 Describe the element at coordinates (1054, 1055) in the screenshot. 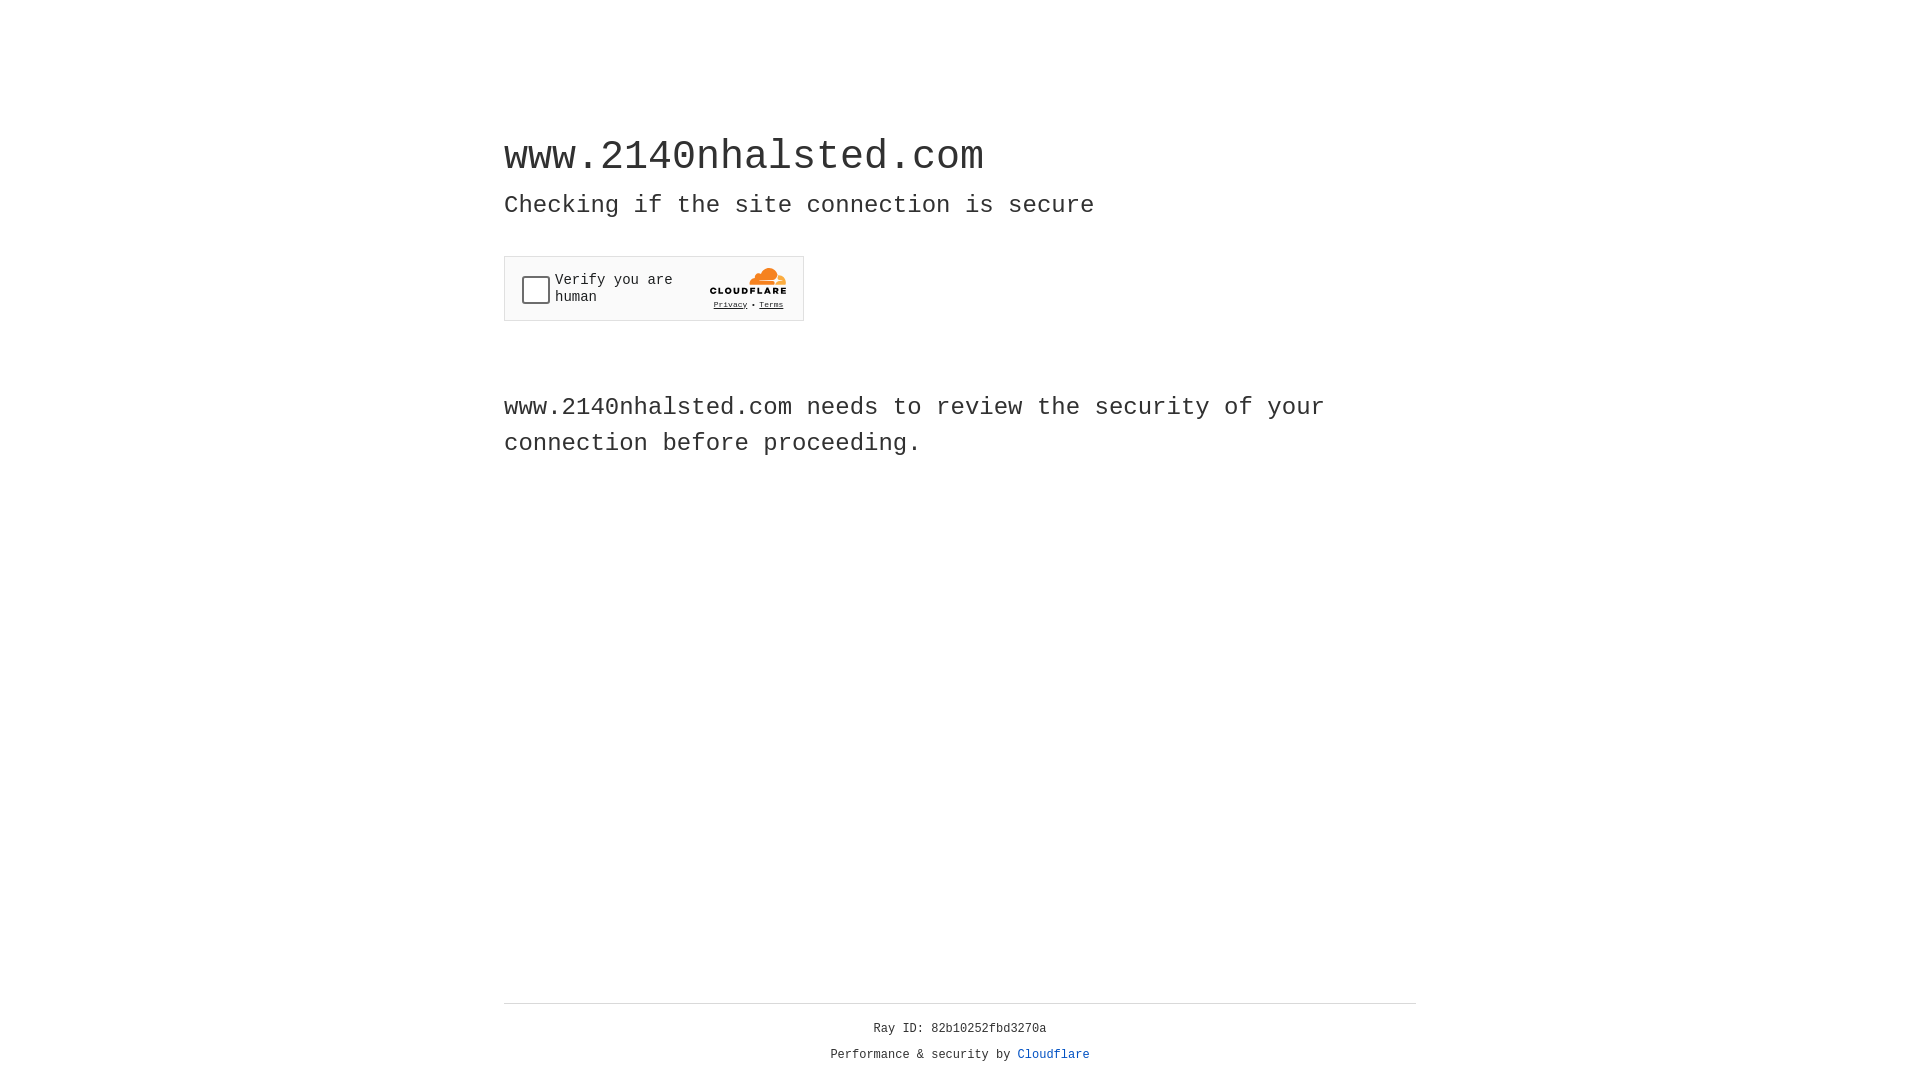

I see `Cloudflare` at that location.